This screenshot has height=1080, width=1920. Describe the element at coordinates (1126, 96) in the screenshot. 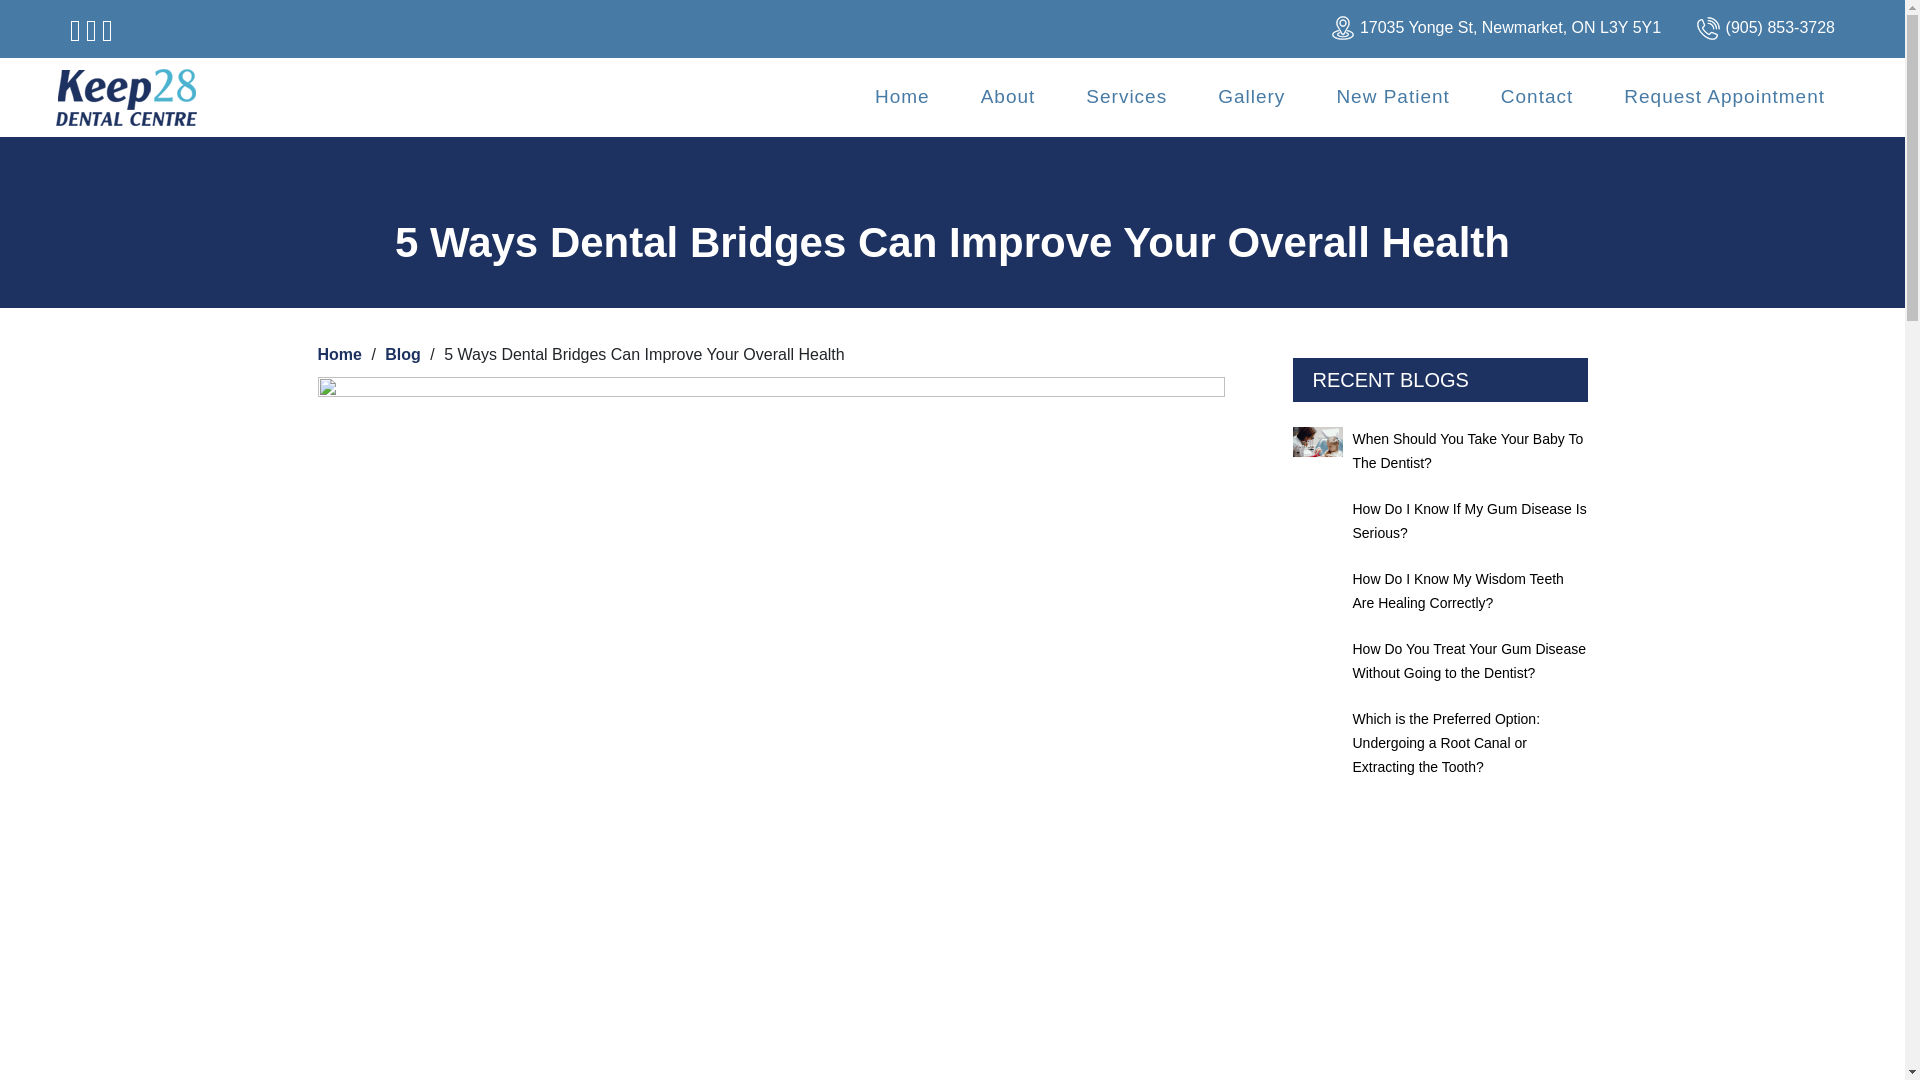

I see `Services` at that location.